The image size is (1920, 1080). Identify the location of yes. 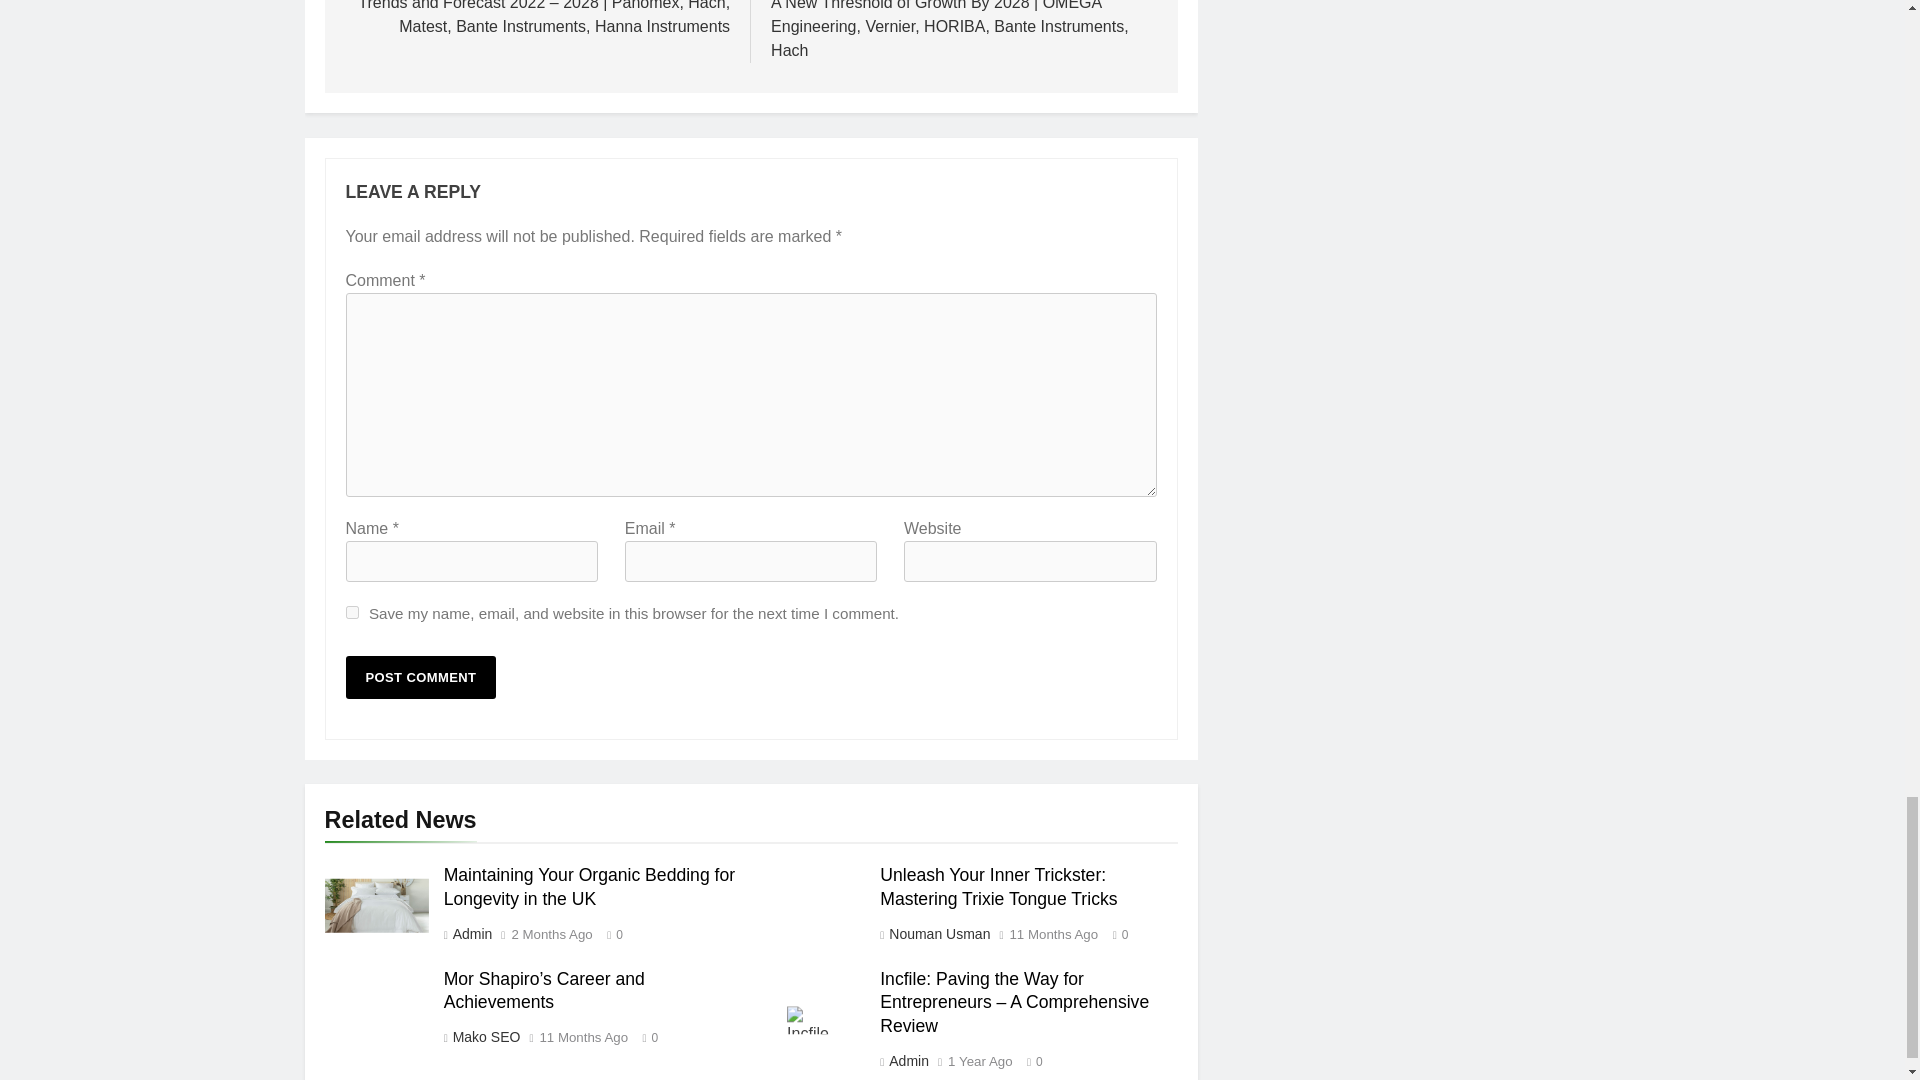
(352, 612).